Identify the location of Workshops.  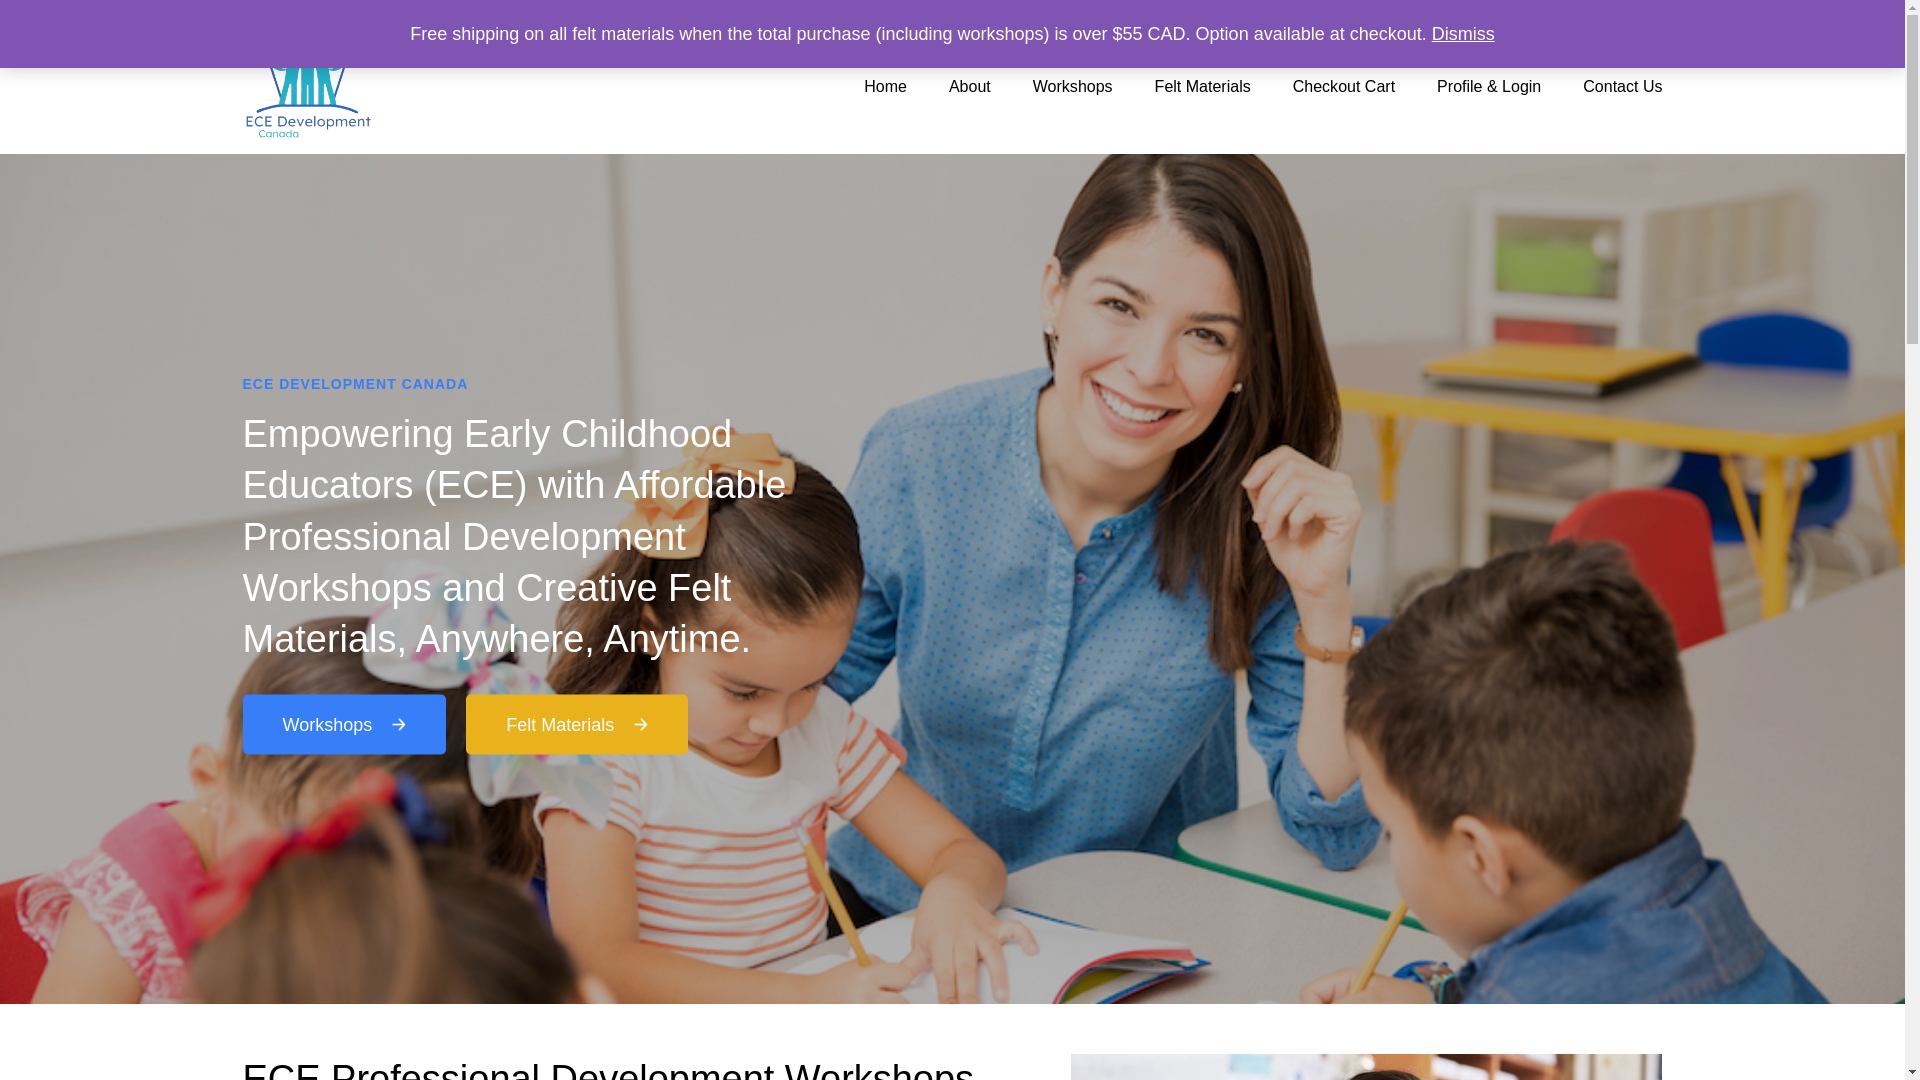
(343, 724).